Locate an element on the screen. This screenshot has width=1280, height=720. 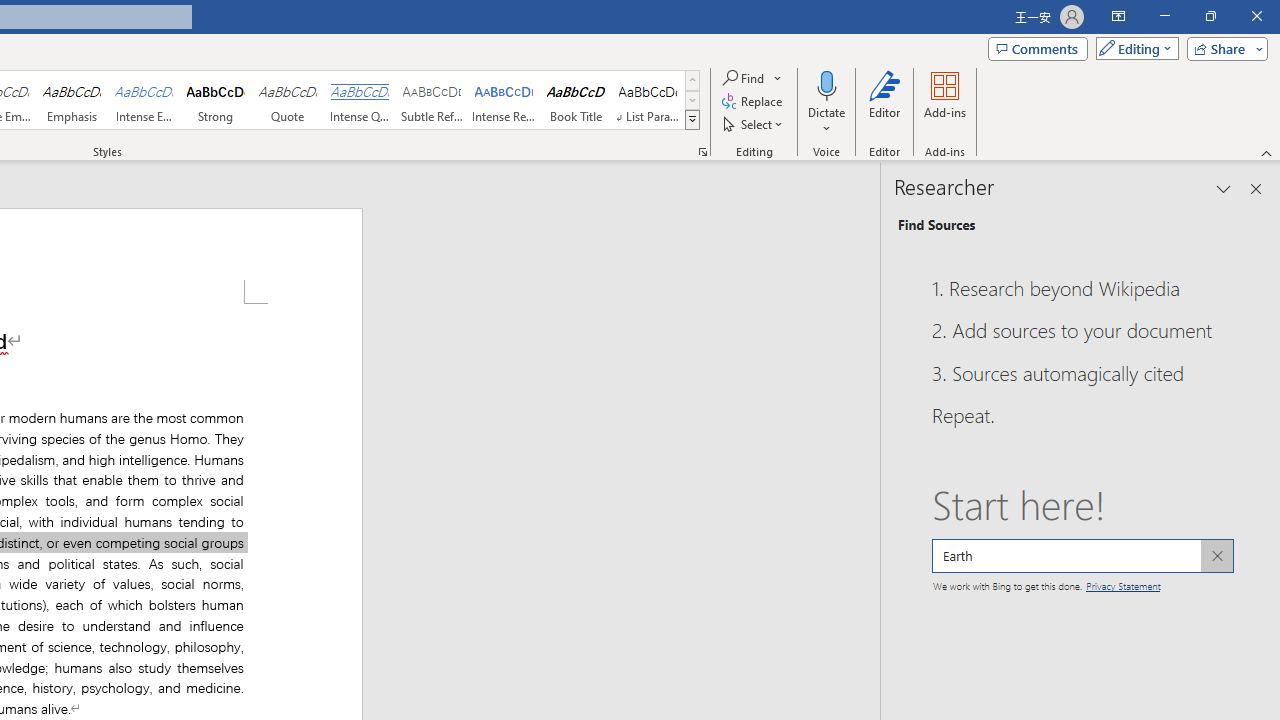
Close pane is located at coordinates (1256, 188).